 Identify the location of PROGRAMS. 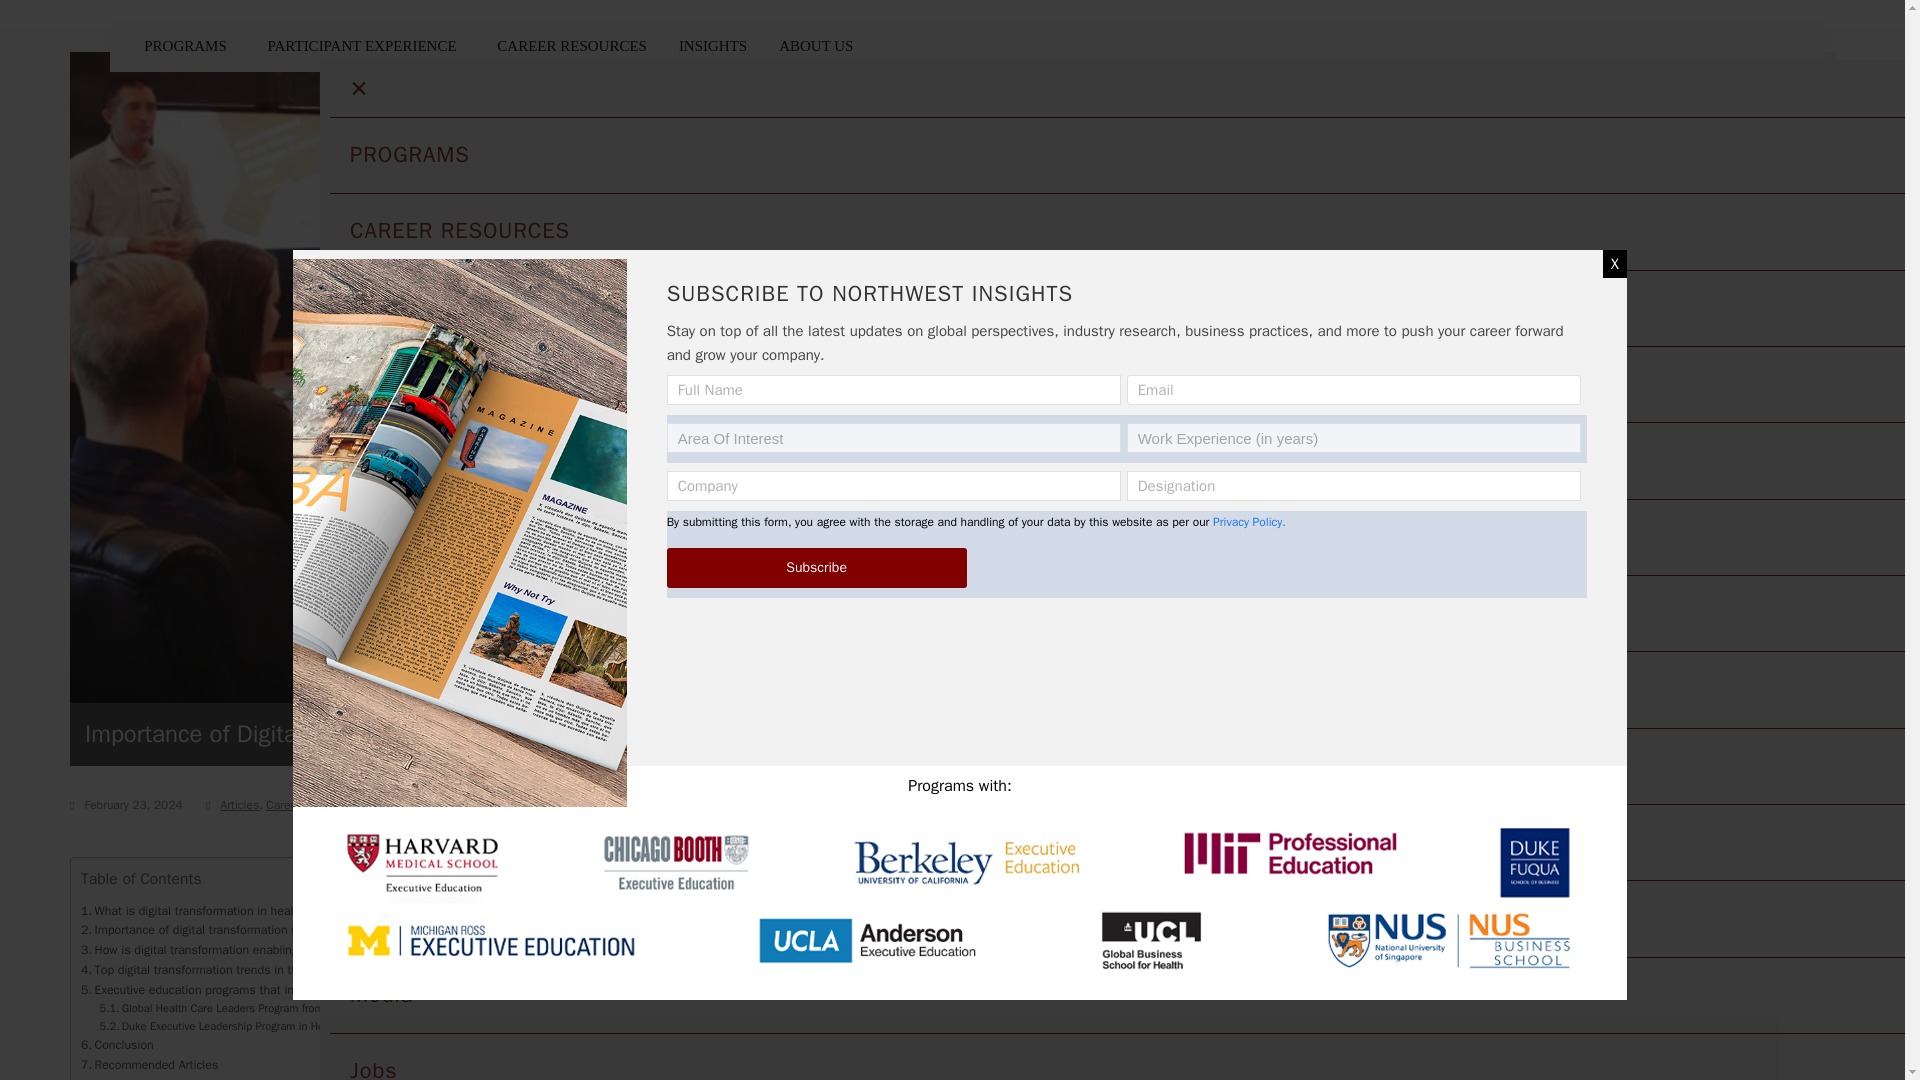
(190, 46).